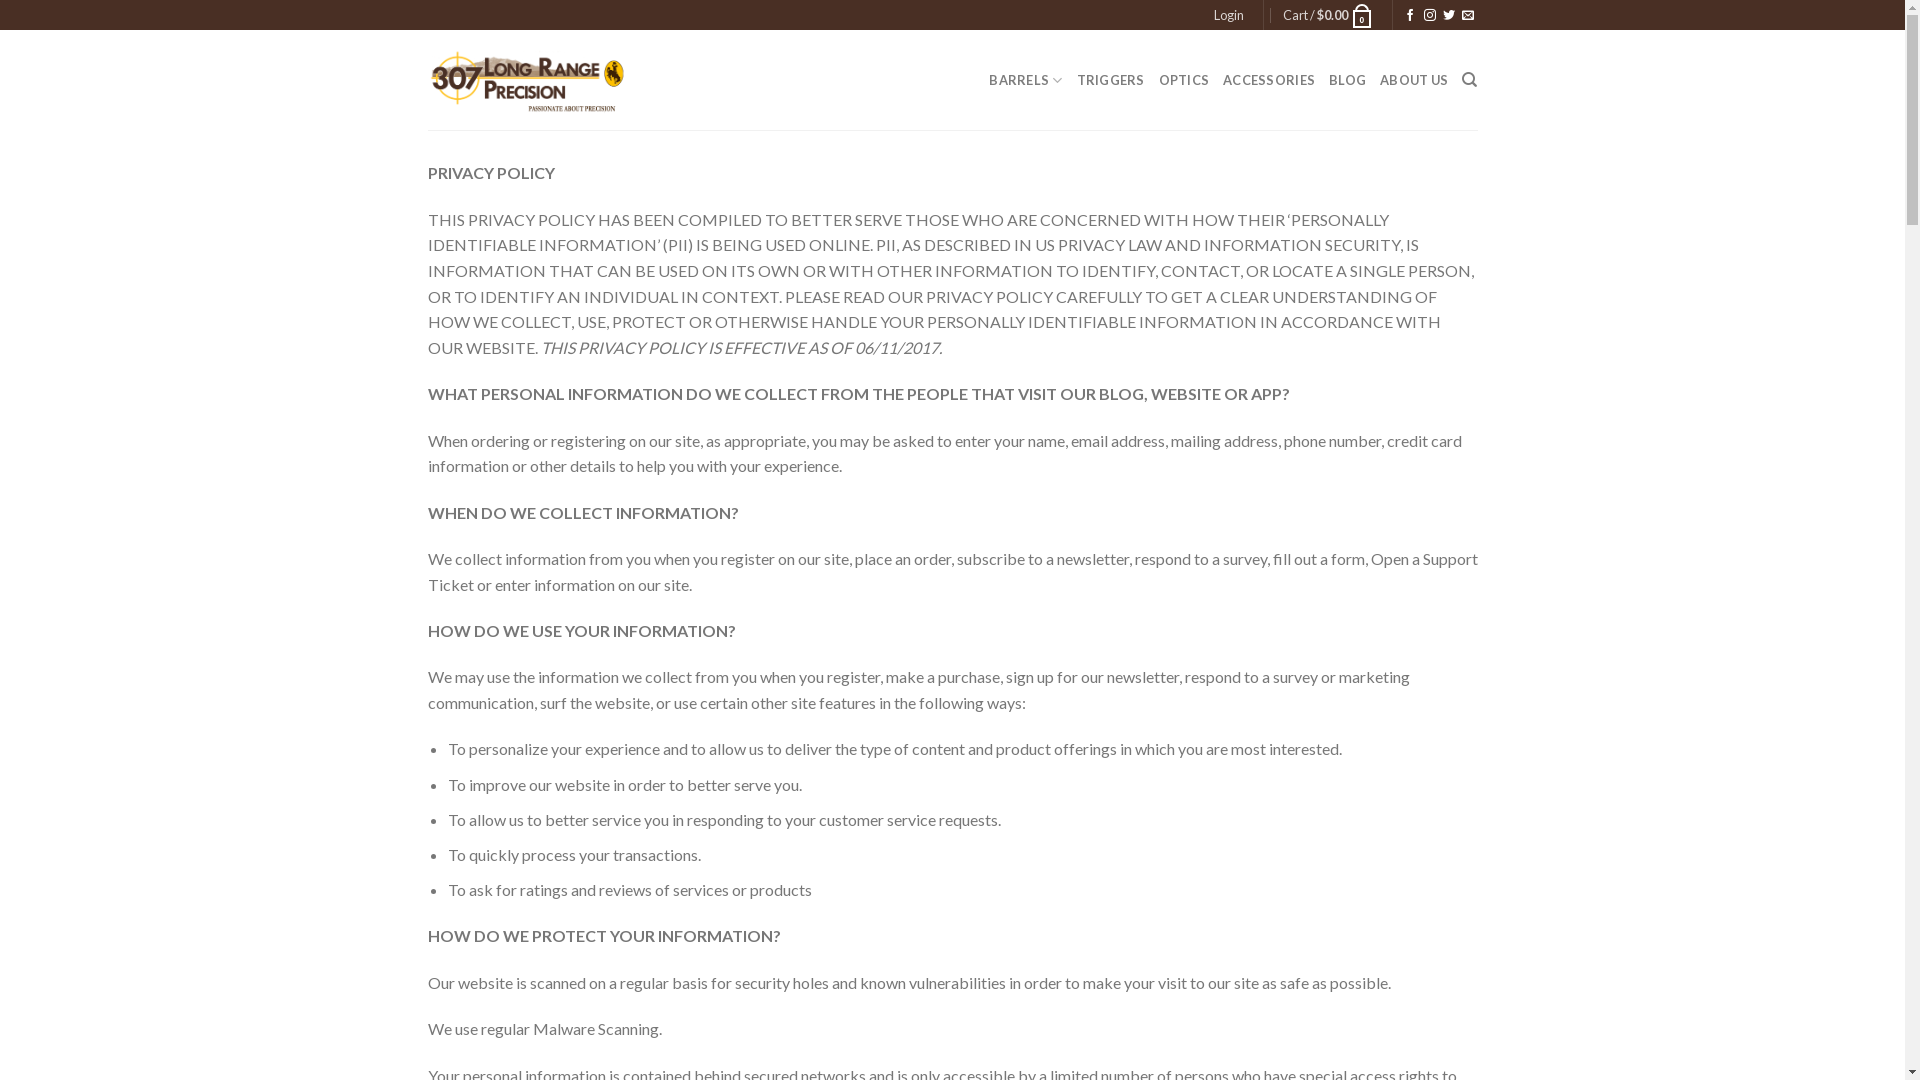 This screenshot has height=1080, width=1920. Describe the element at coordinates (1026, 80) in the screenshot. I see `BARRELS` at that location.